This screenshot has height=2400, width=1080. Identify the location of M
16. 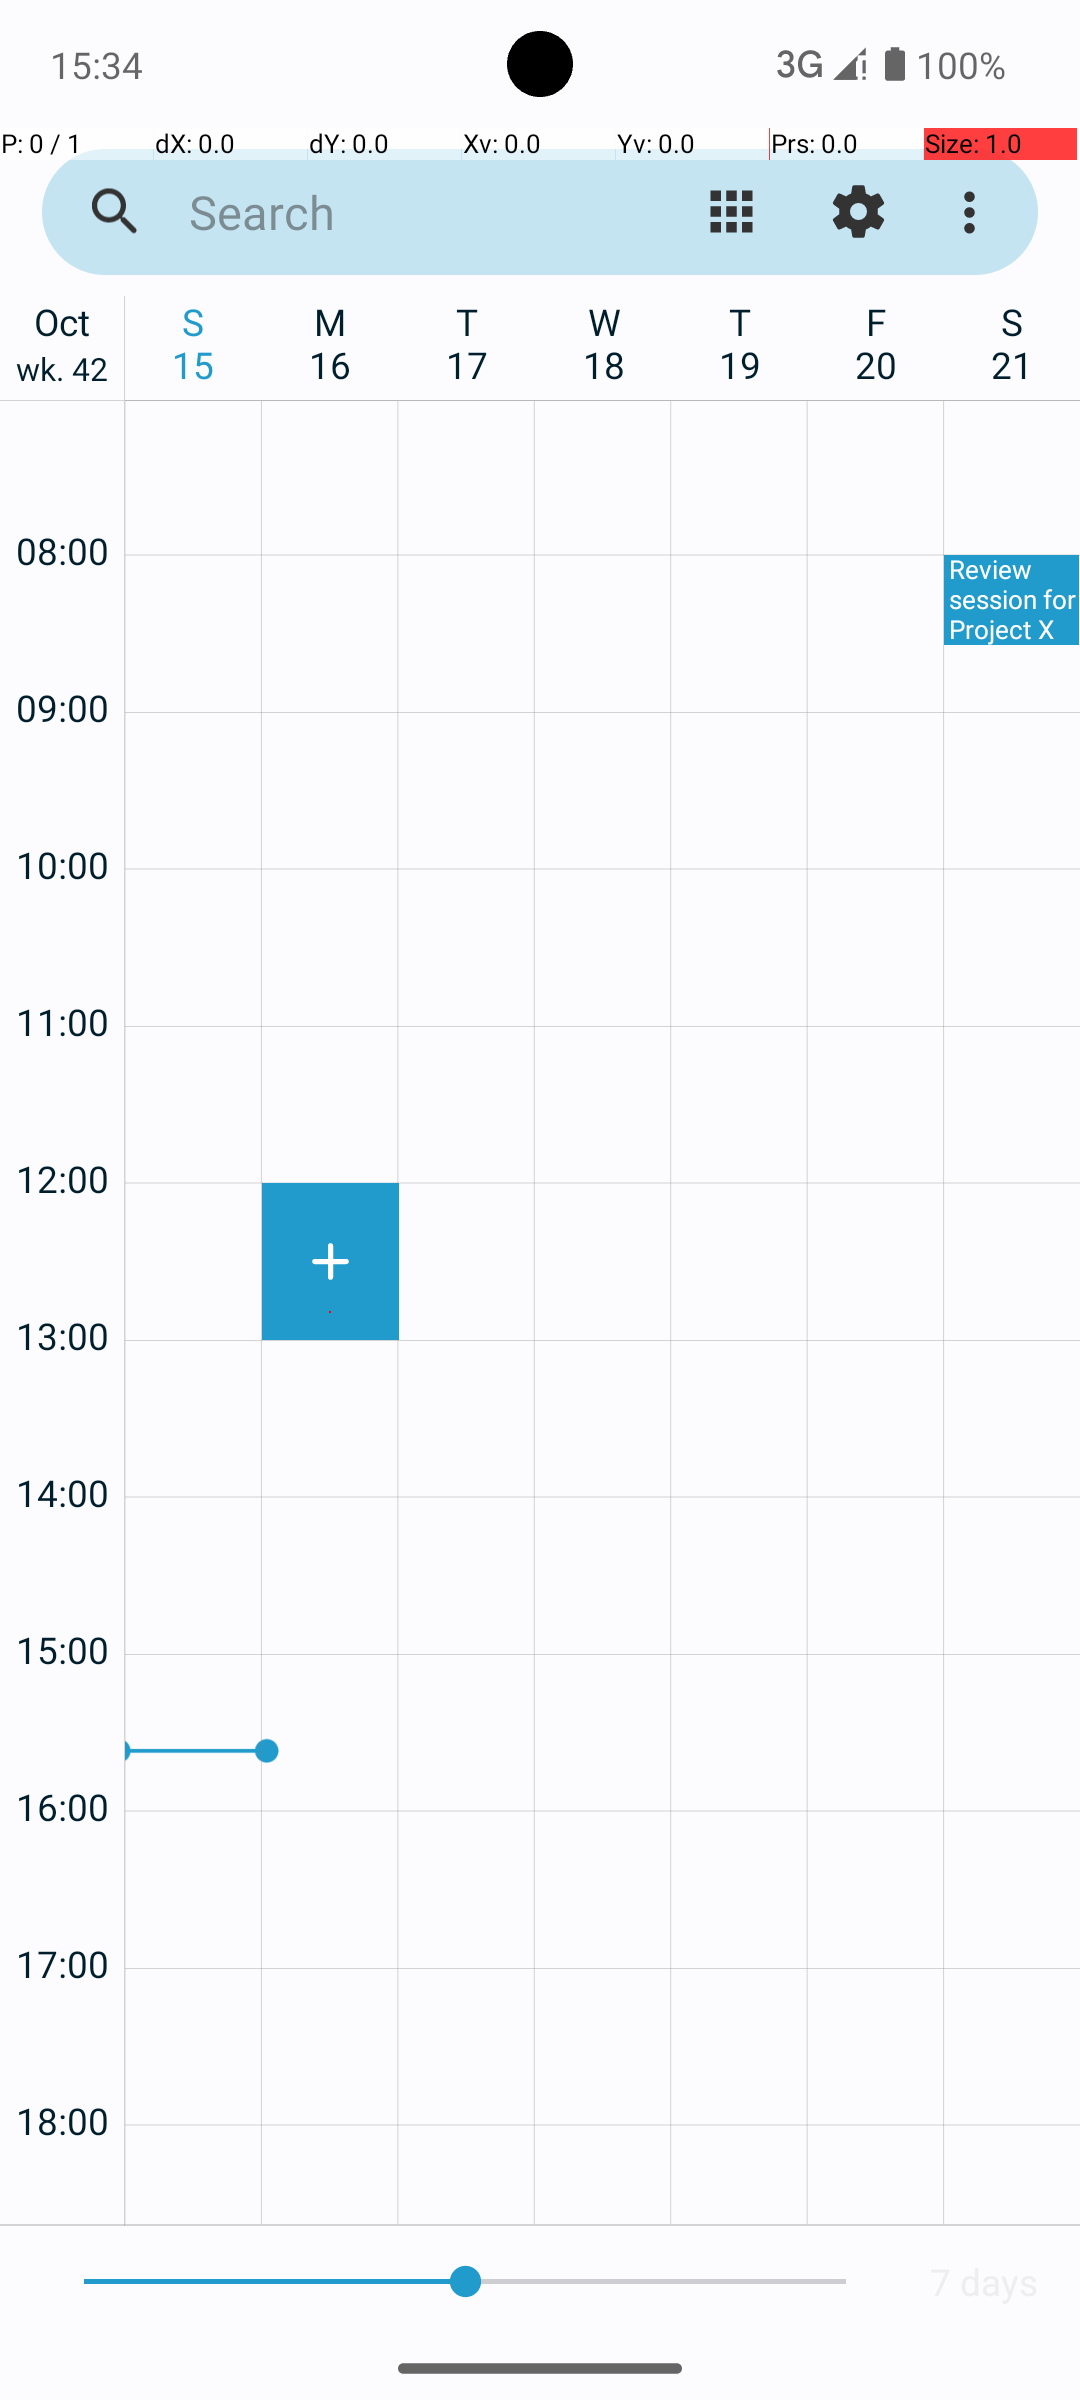
(330, 343).